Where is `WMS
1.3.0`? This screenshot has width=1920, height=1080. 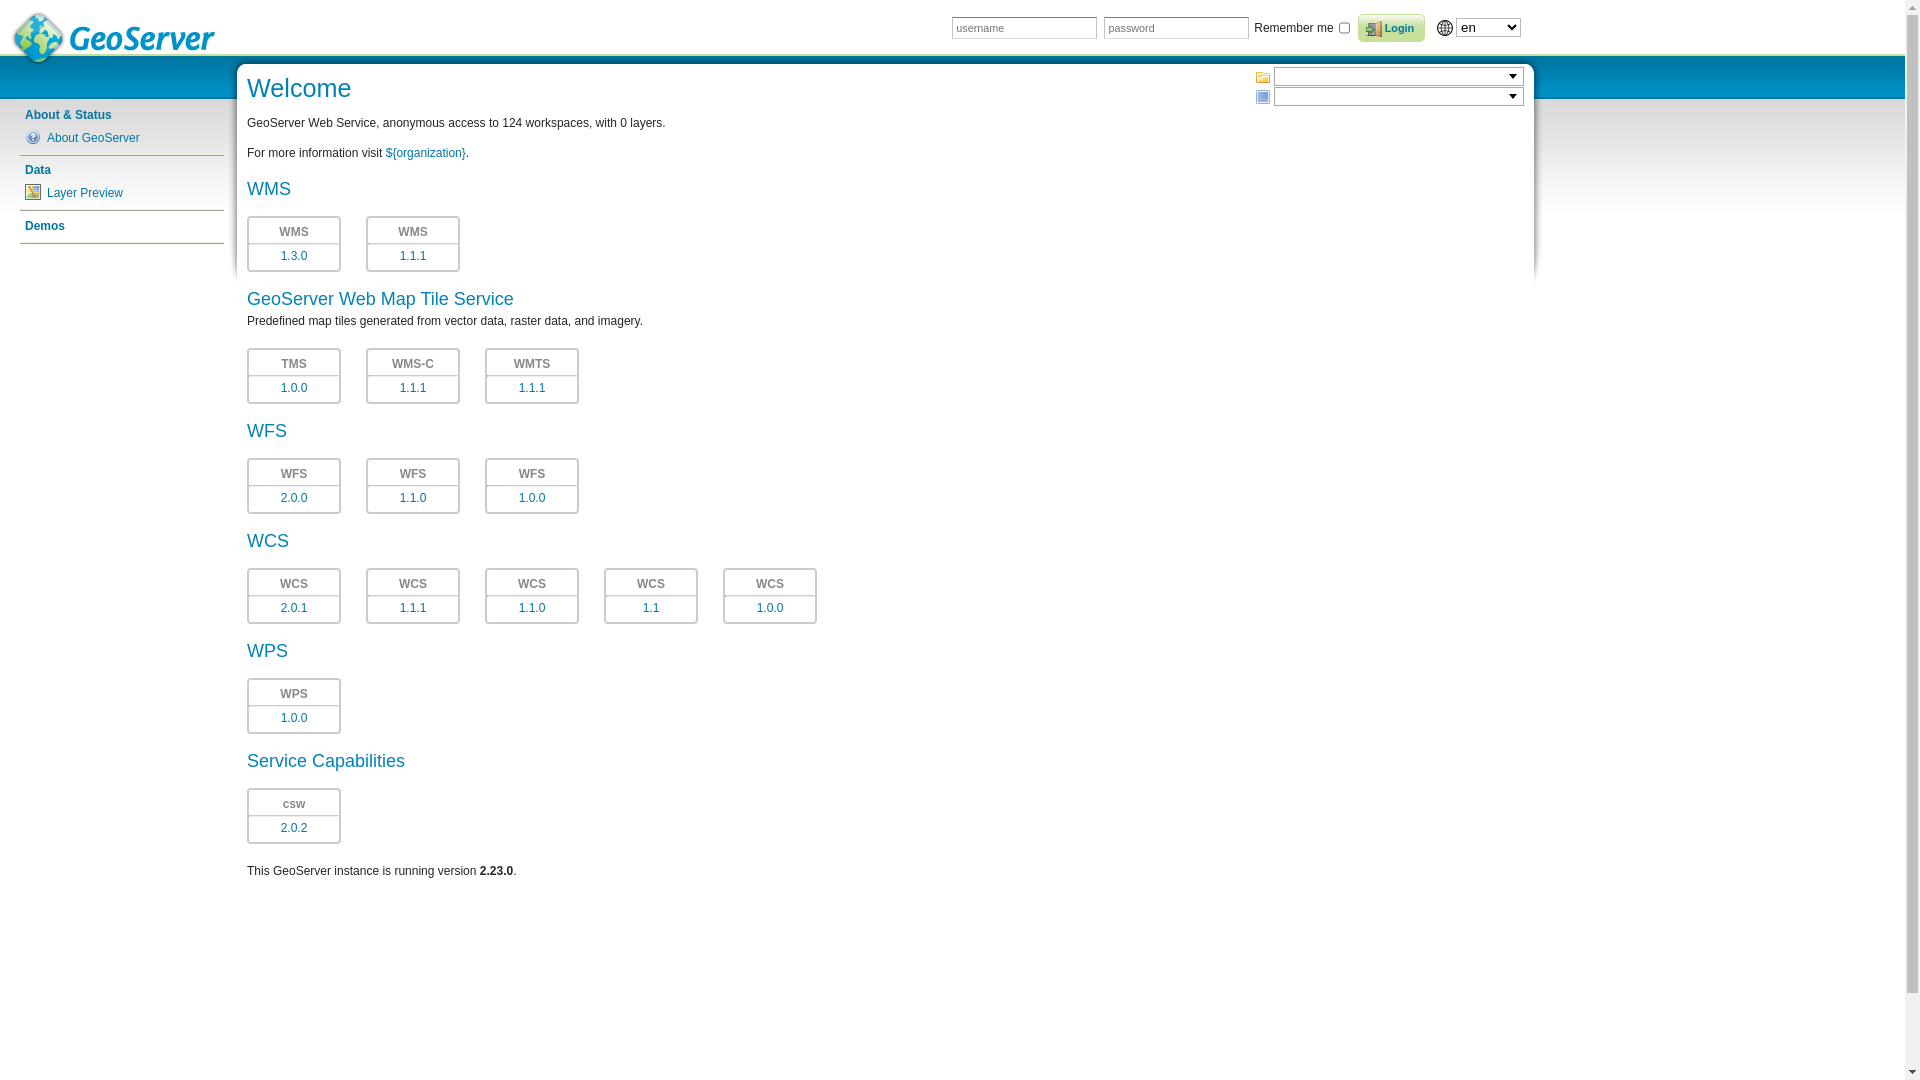 WMS
1.3.0 is located at coordinates (294, 244).